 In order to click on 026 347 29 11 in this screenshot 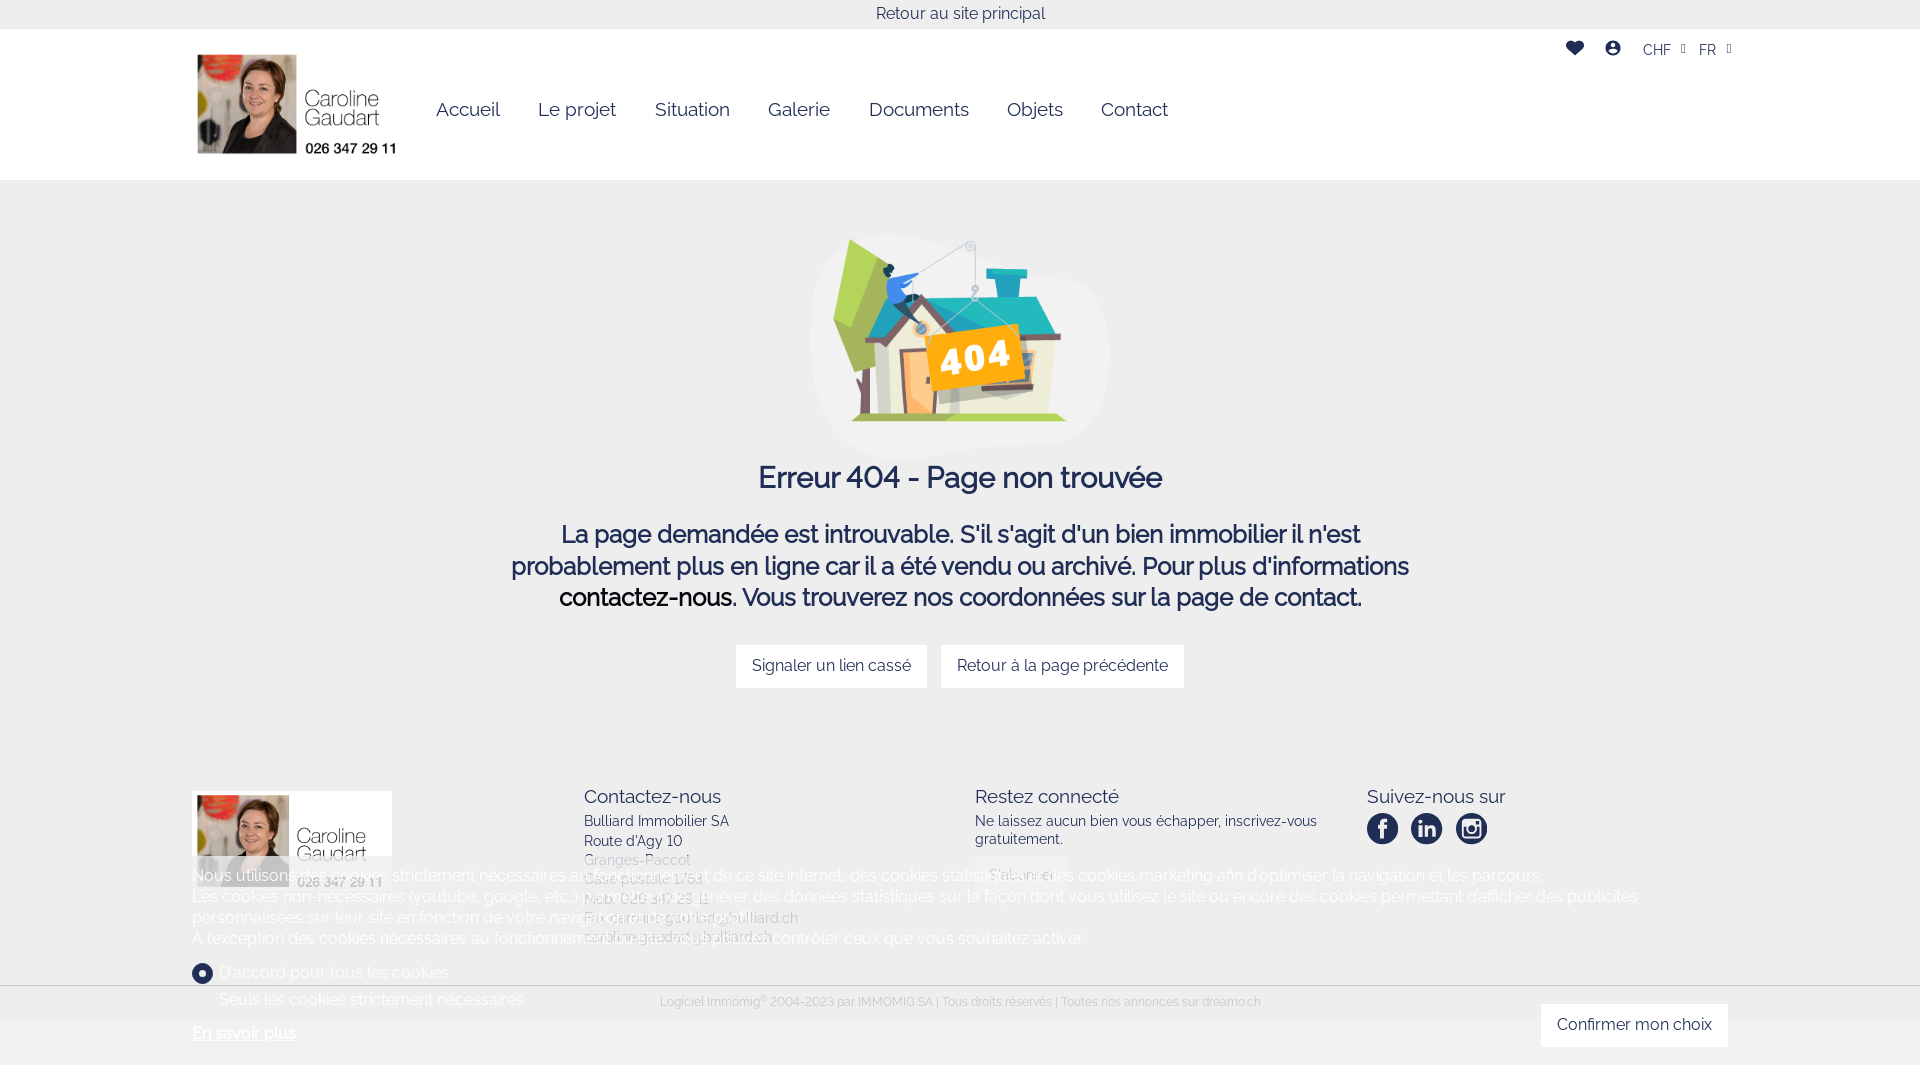, I will do `click(664, 899)`.